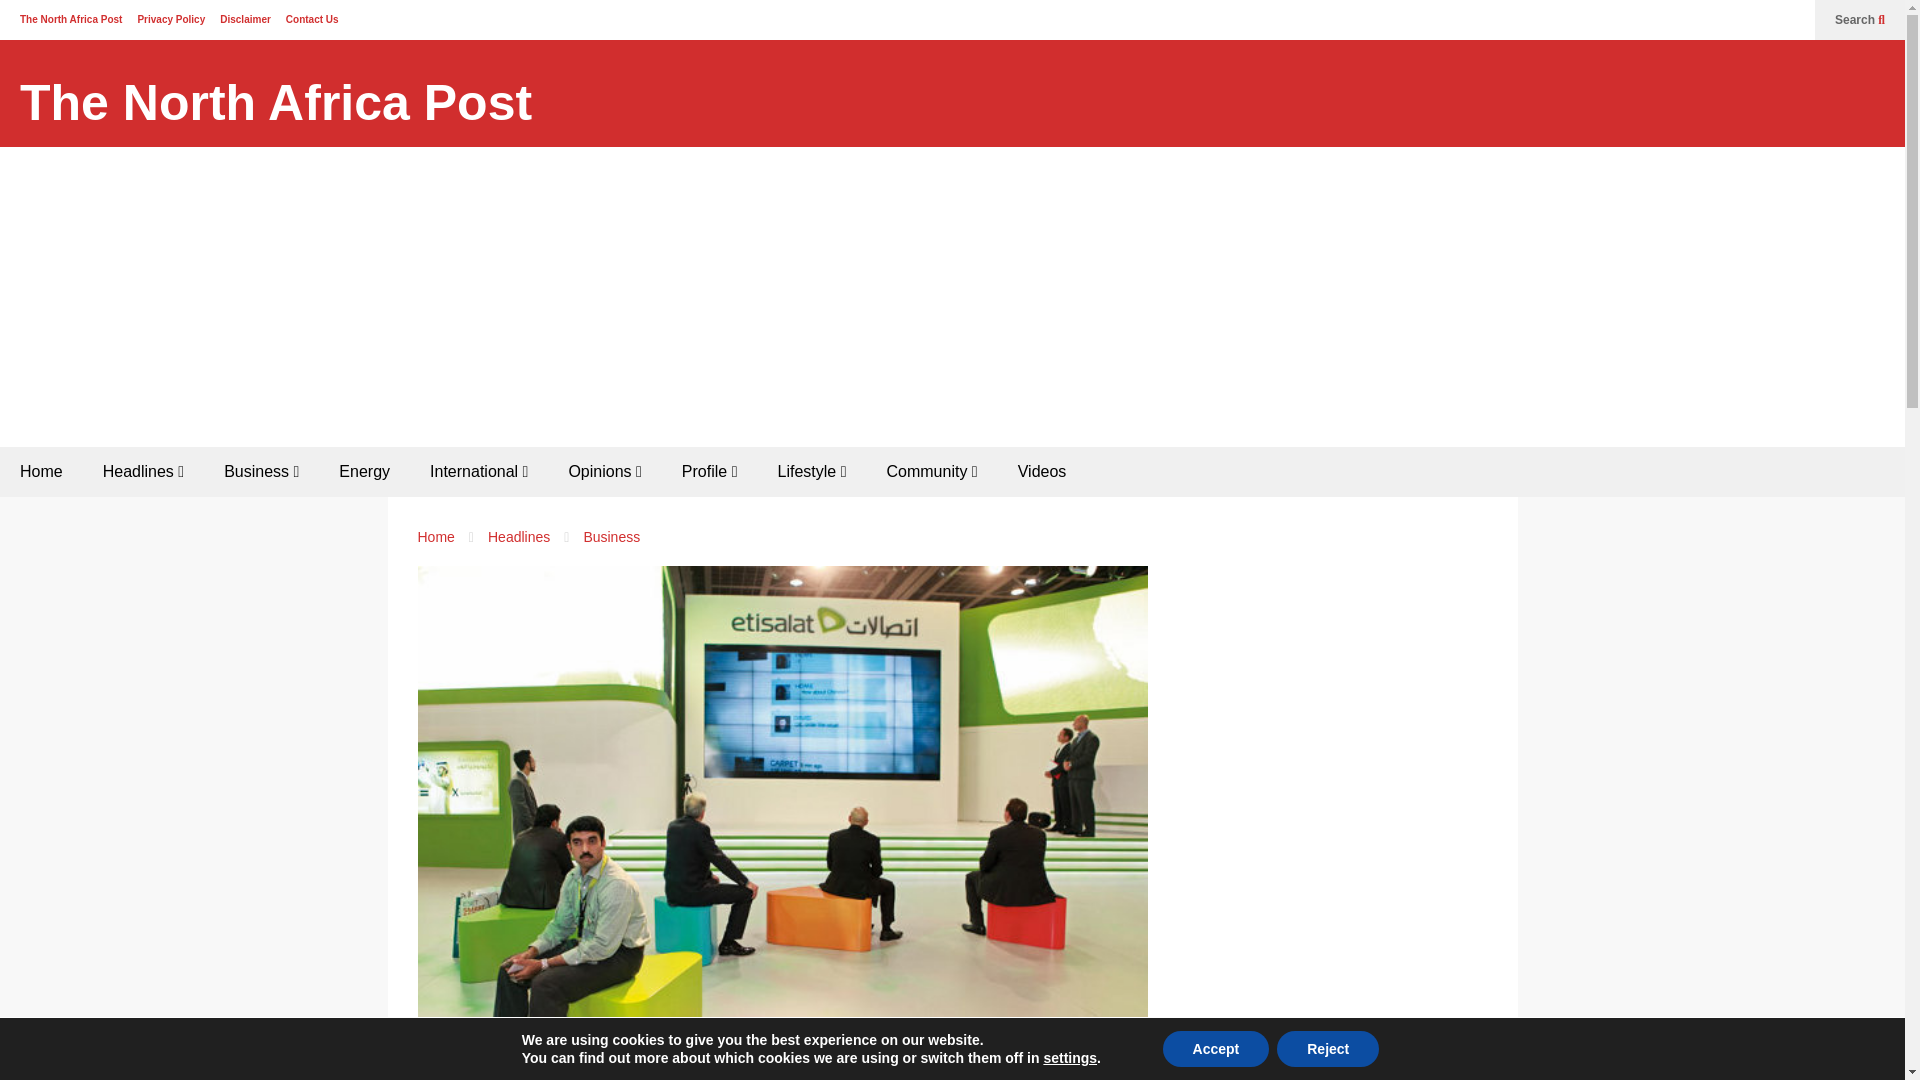 Image resolution: width=1920 pixels, height=1080 pixels. What do you see at coordinates (604, 472) in the screenshot?
I see `Opinions` at bounding box center [604, 472].